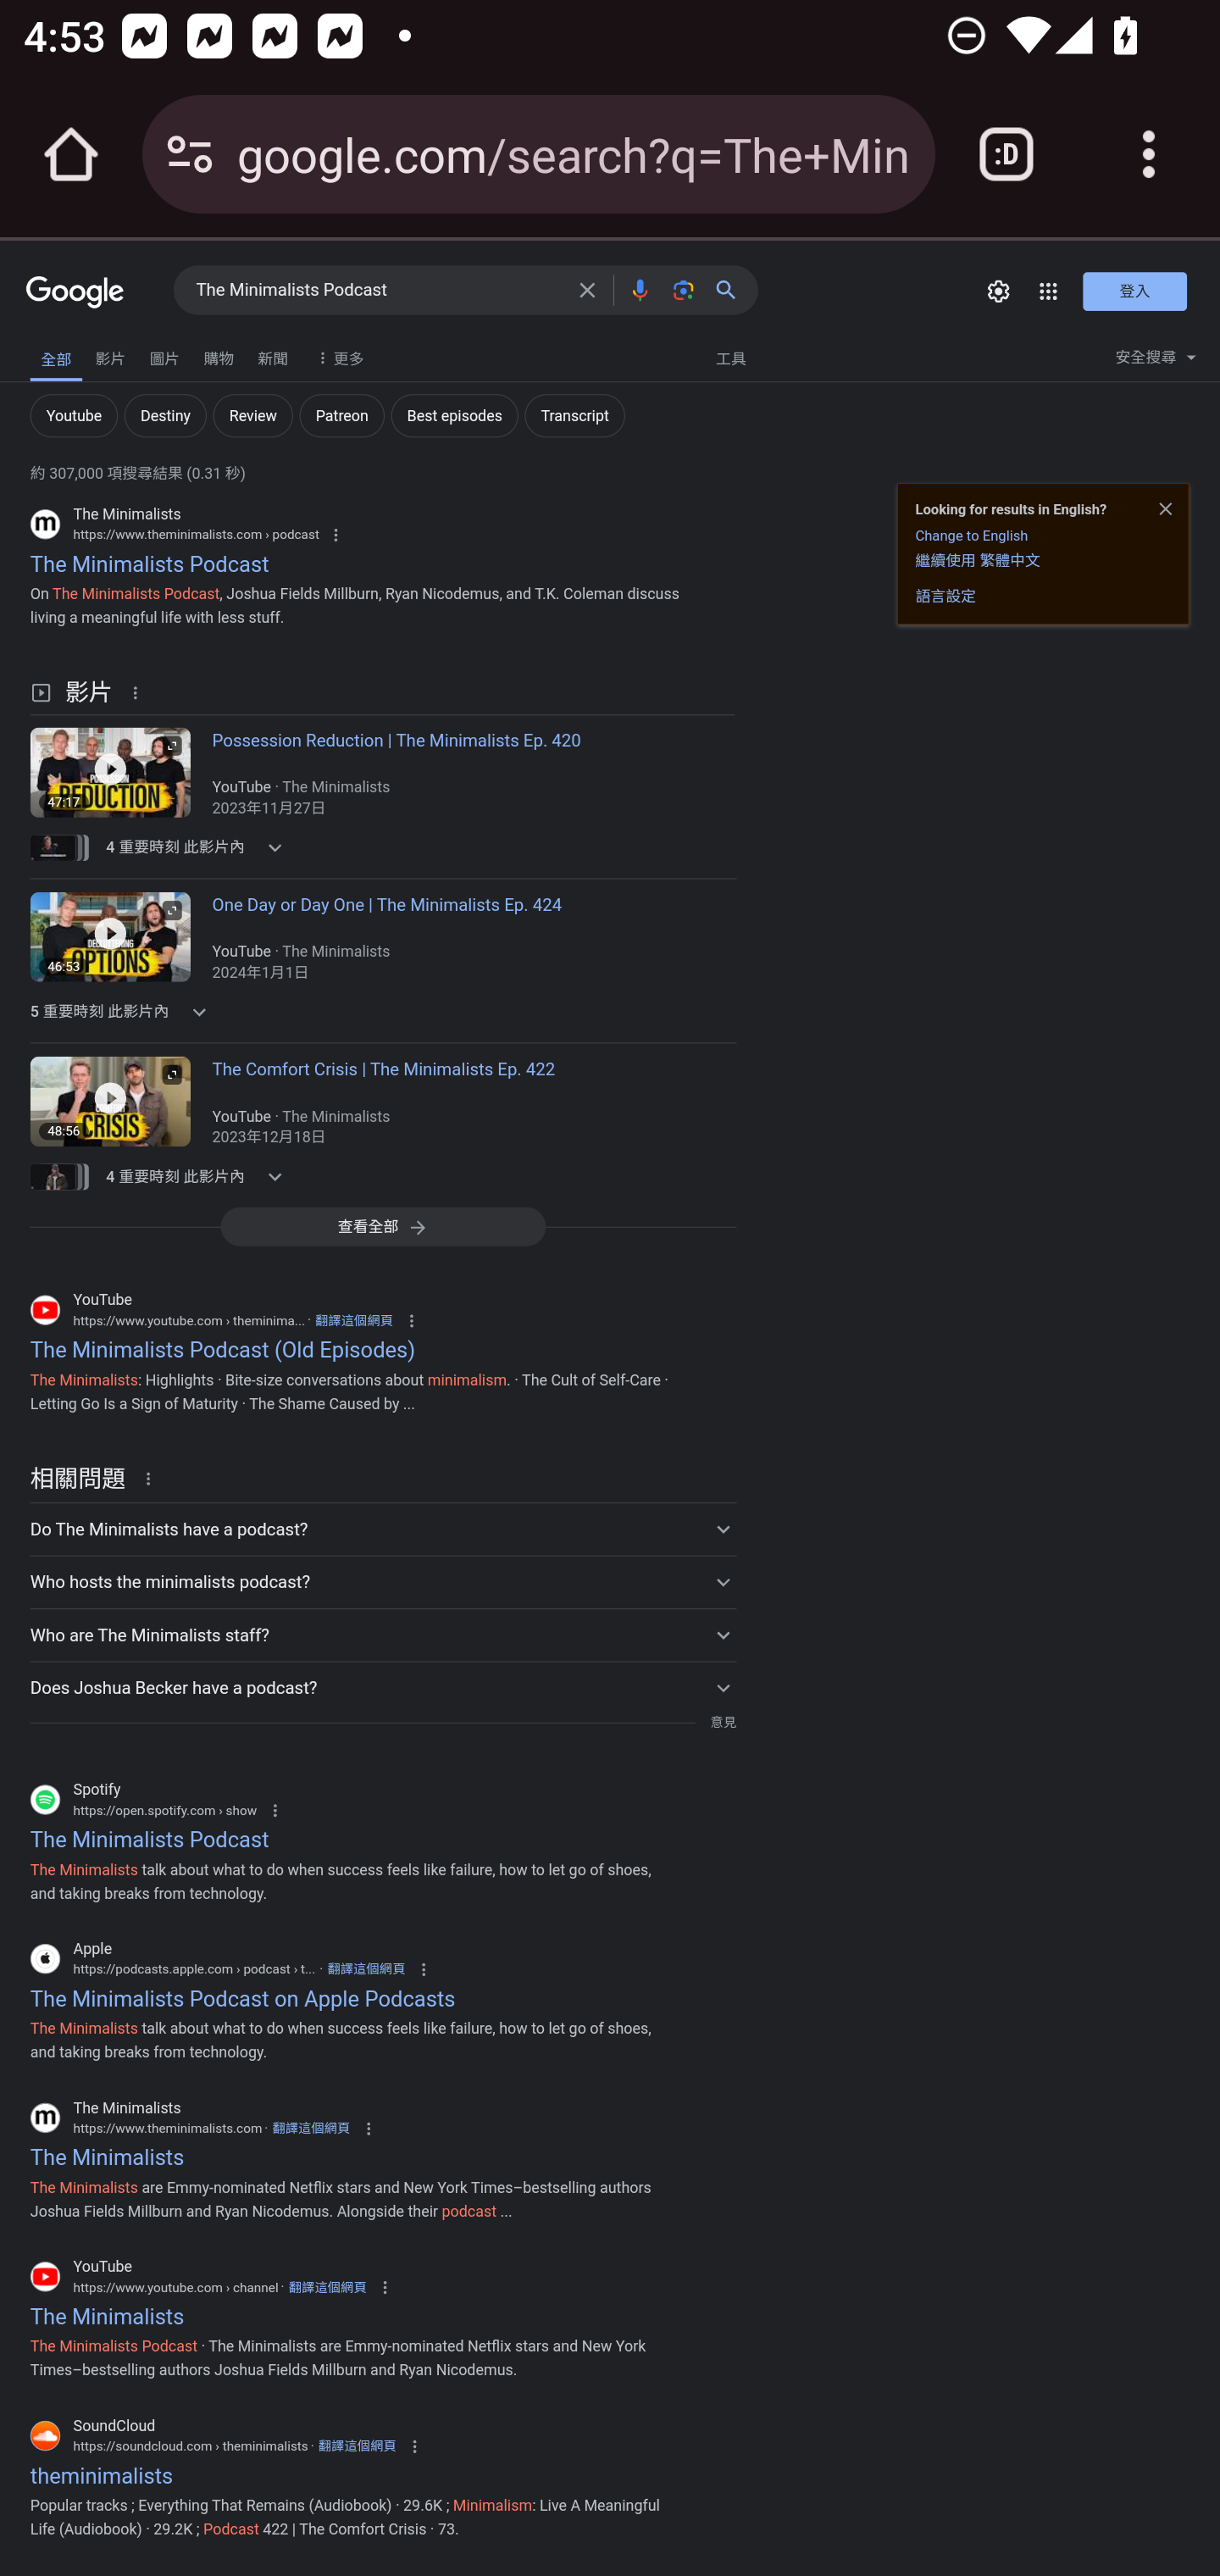  Describe the element at coordinates (219, 355) in the screenshot. I see `購物` at that location.